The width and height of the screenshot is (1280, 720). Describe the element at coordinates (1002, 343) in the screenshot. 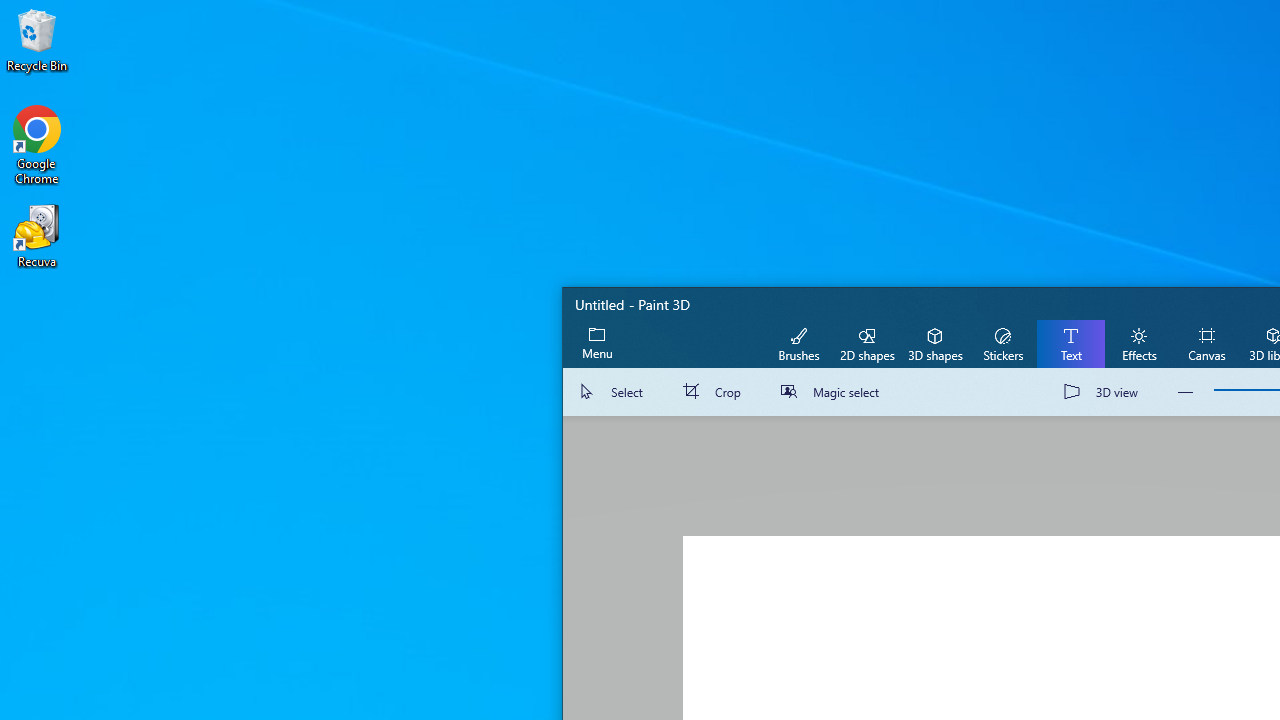

I see `Stickers` at that location.